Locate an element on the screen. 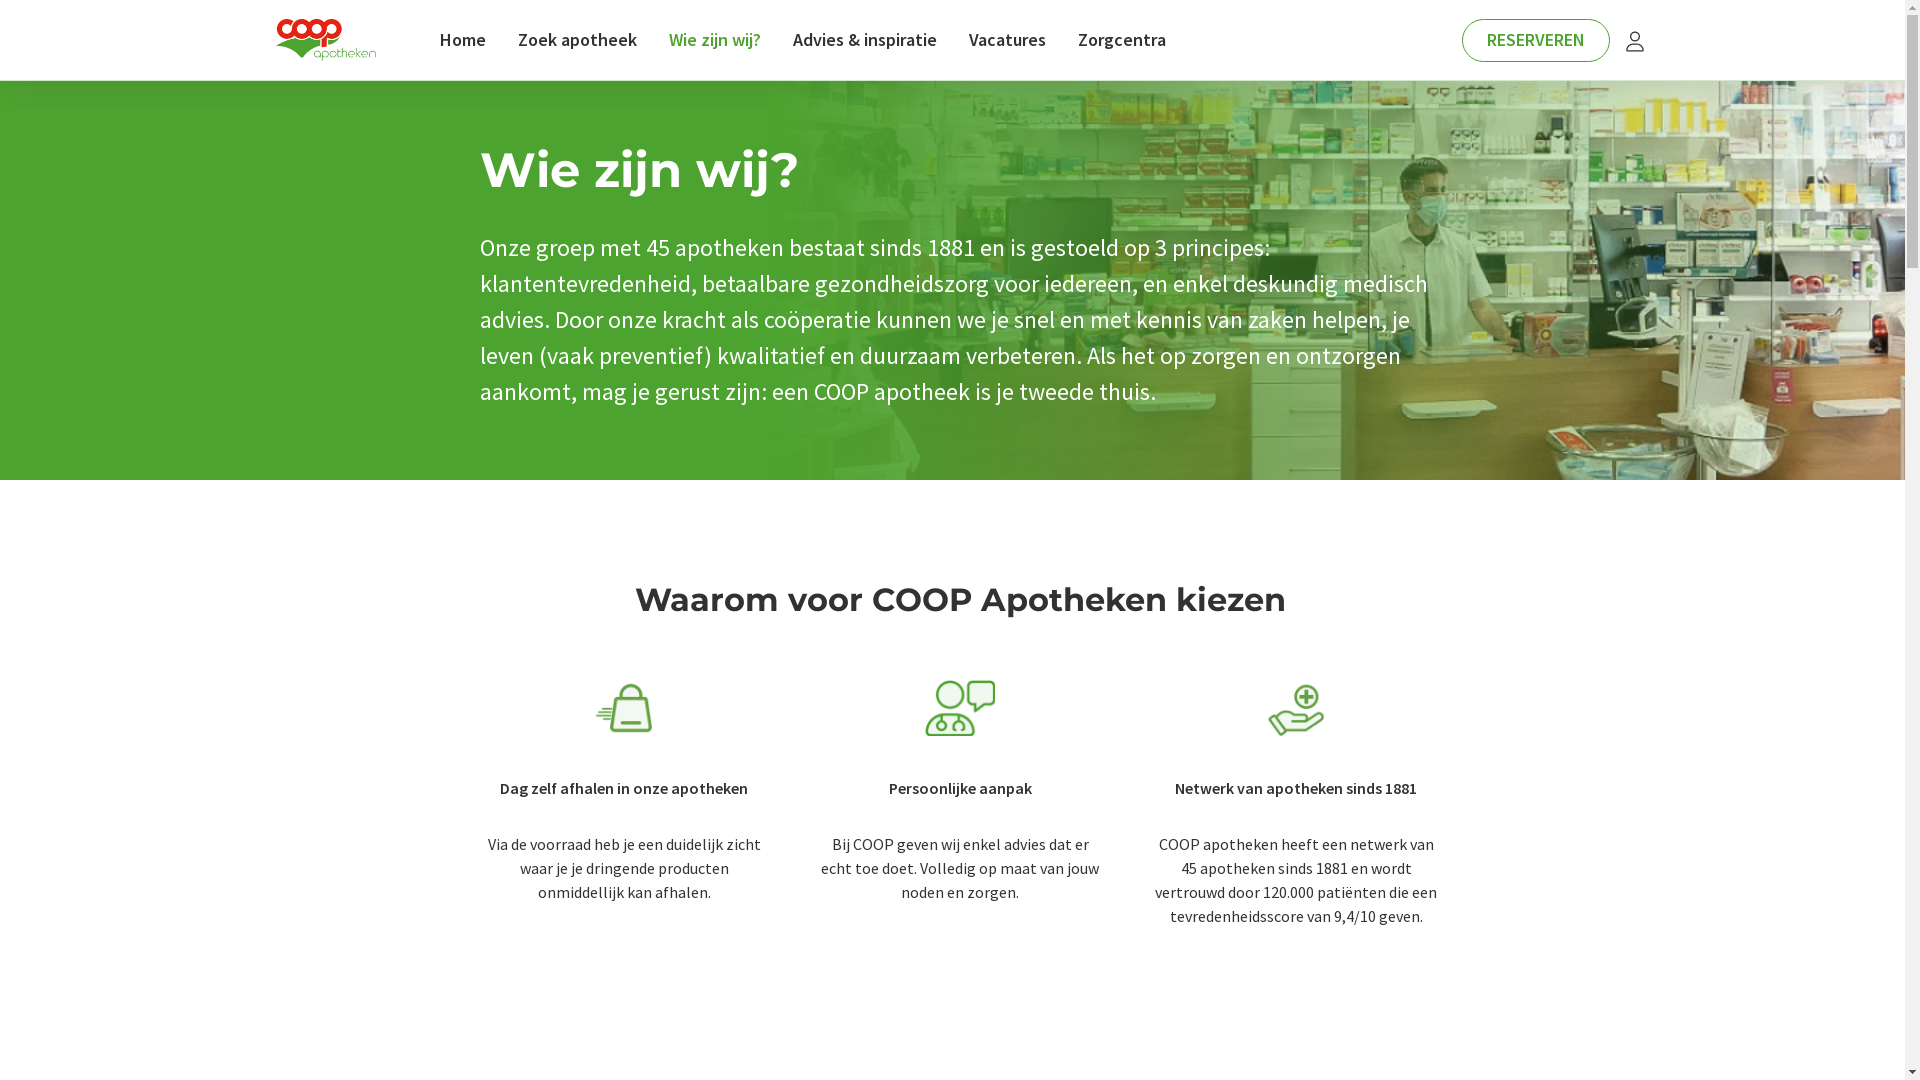 The image size is (1920, 1080). Wie zijn wij? is located at coordinates (715, 40).